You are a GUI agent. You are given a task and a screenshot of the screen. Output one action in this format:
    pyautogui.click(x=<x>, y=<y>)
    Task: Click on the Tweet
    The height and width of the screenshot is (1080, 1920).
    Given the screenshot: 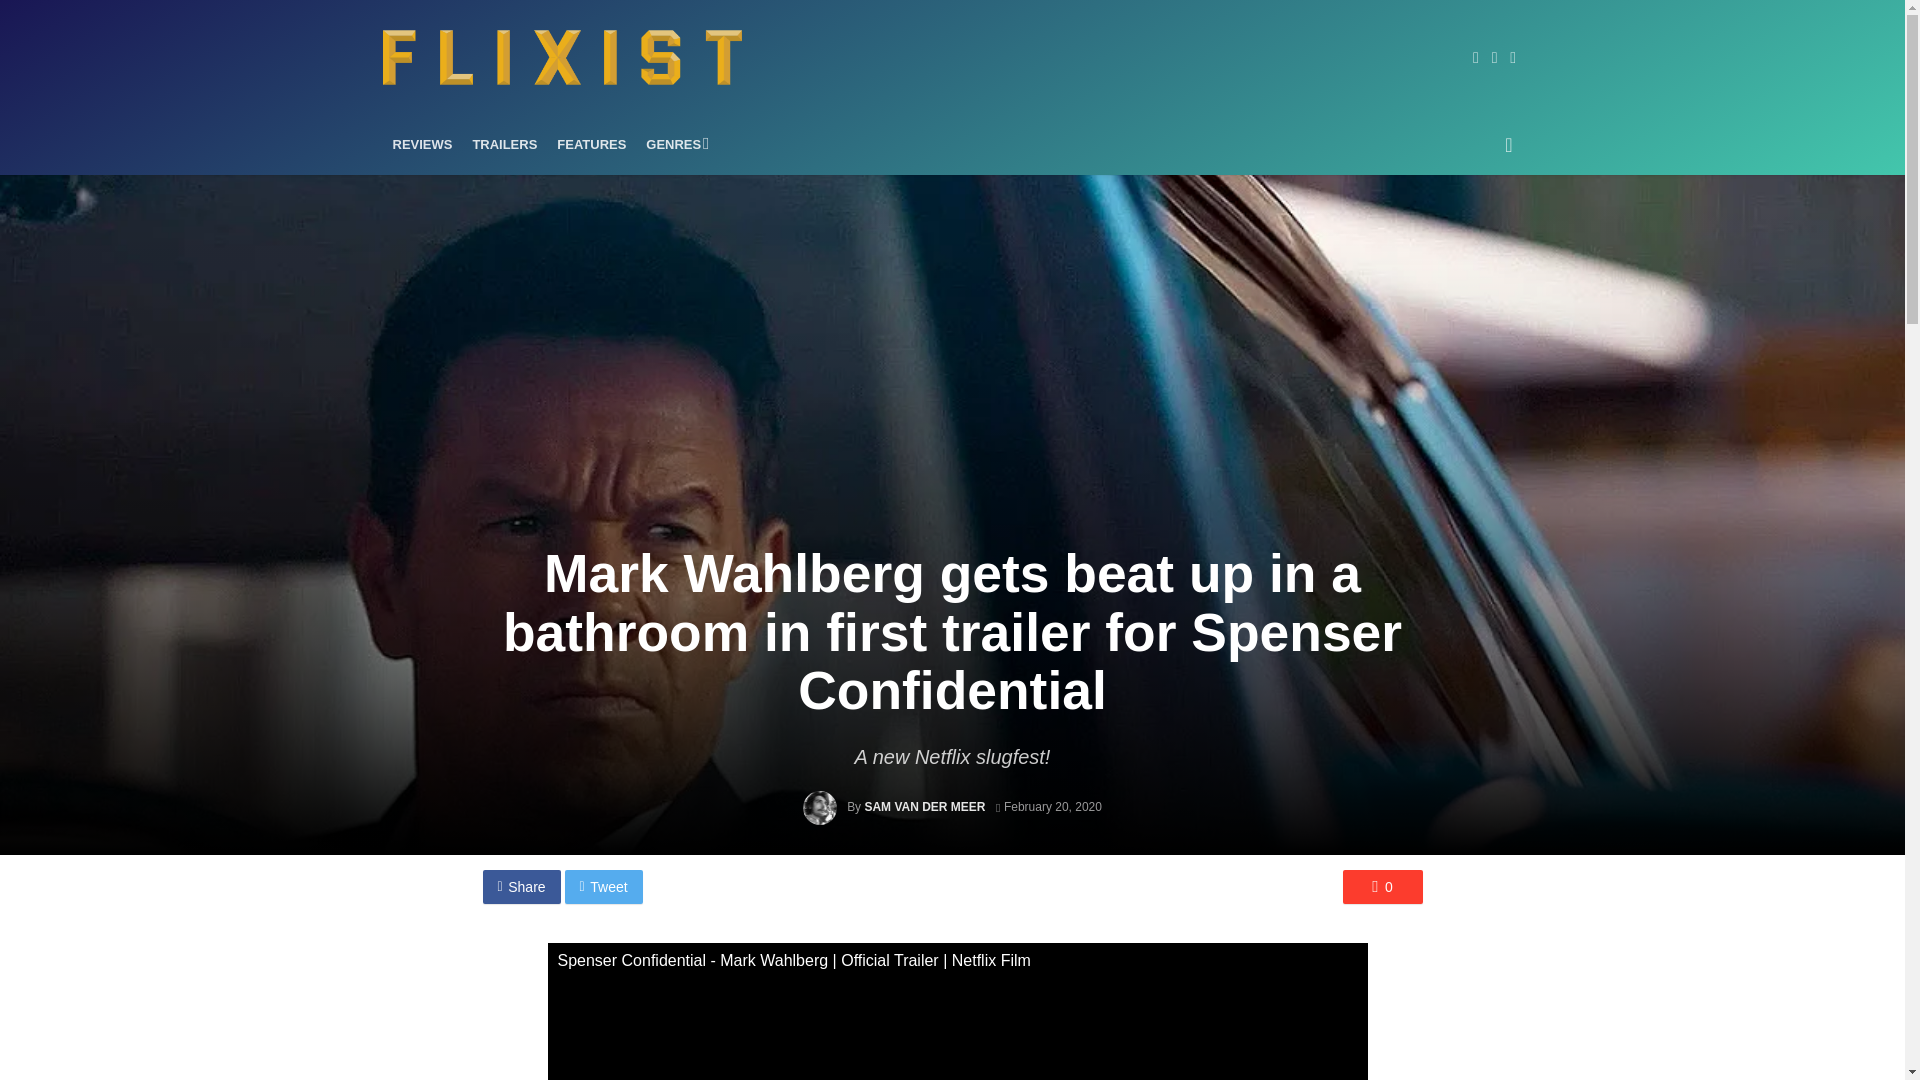 What is the action you would take?
    pyautogui.click(x=604, y=886)
    